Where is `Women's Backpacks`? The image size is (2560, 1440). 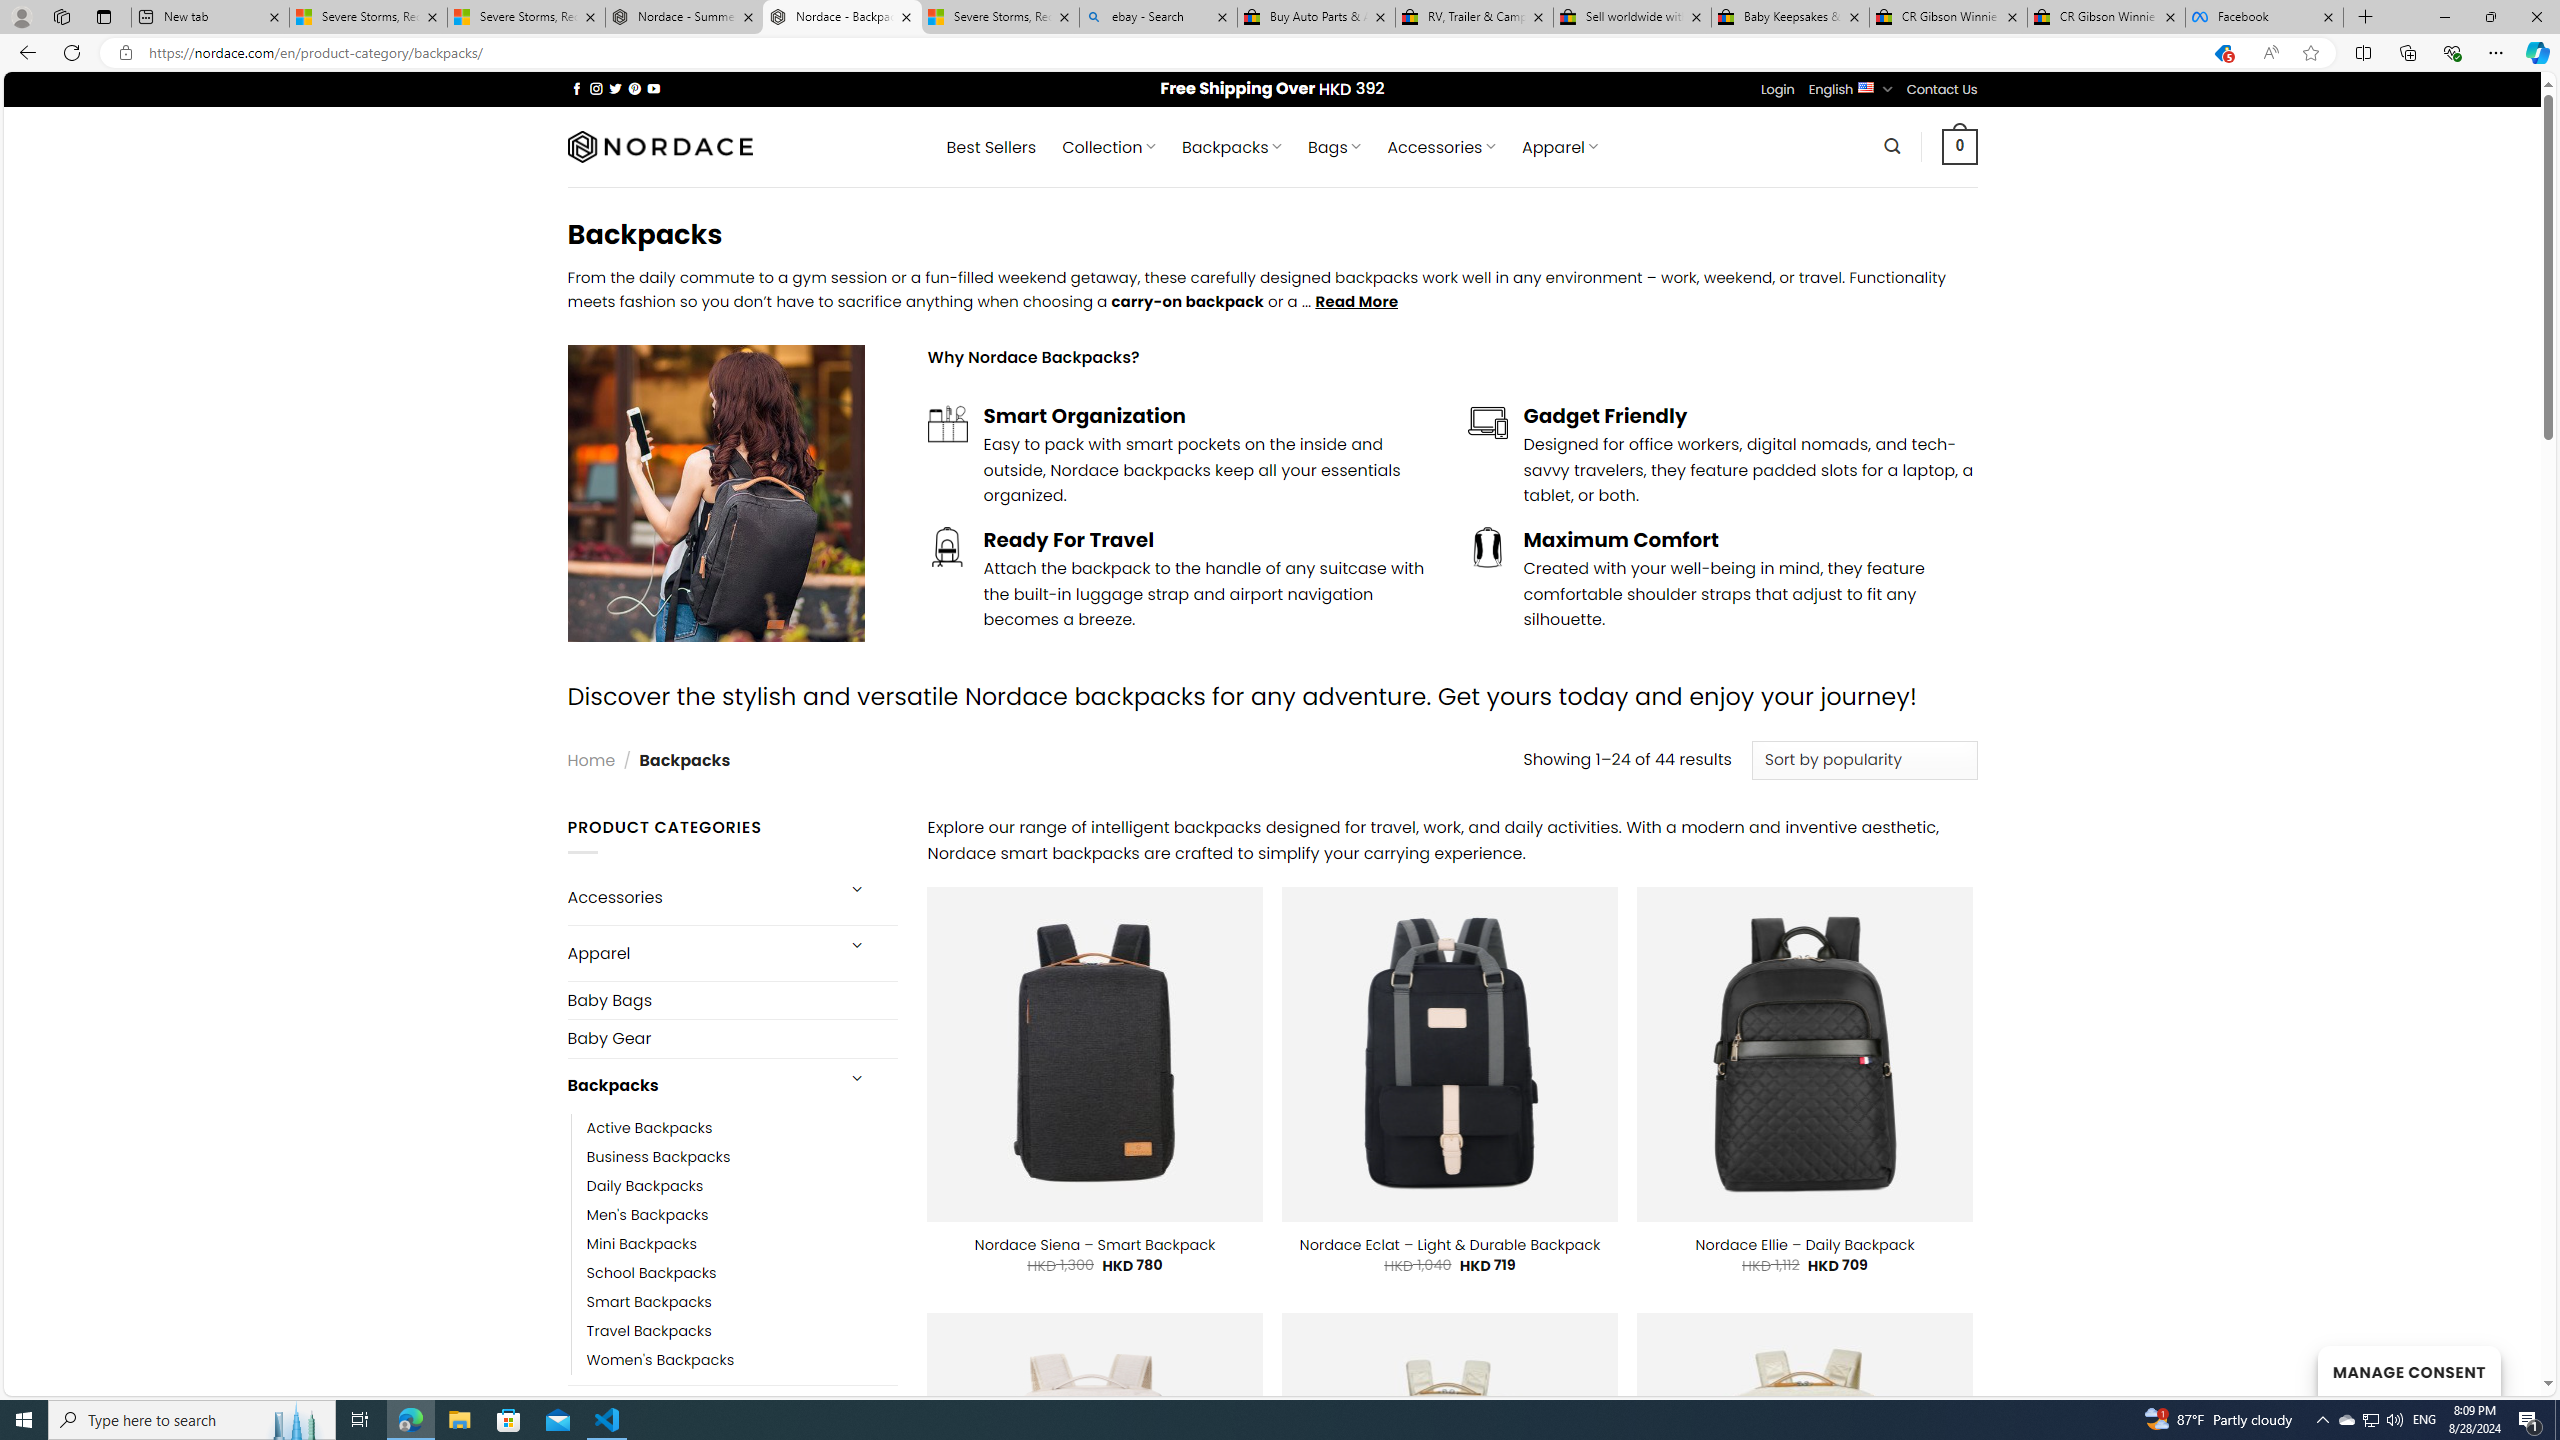
Women's Backpacks is located at coordinates (742, 1360).